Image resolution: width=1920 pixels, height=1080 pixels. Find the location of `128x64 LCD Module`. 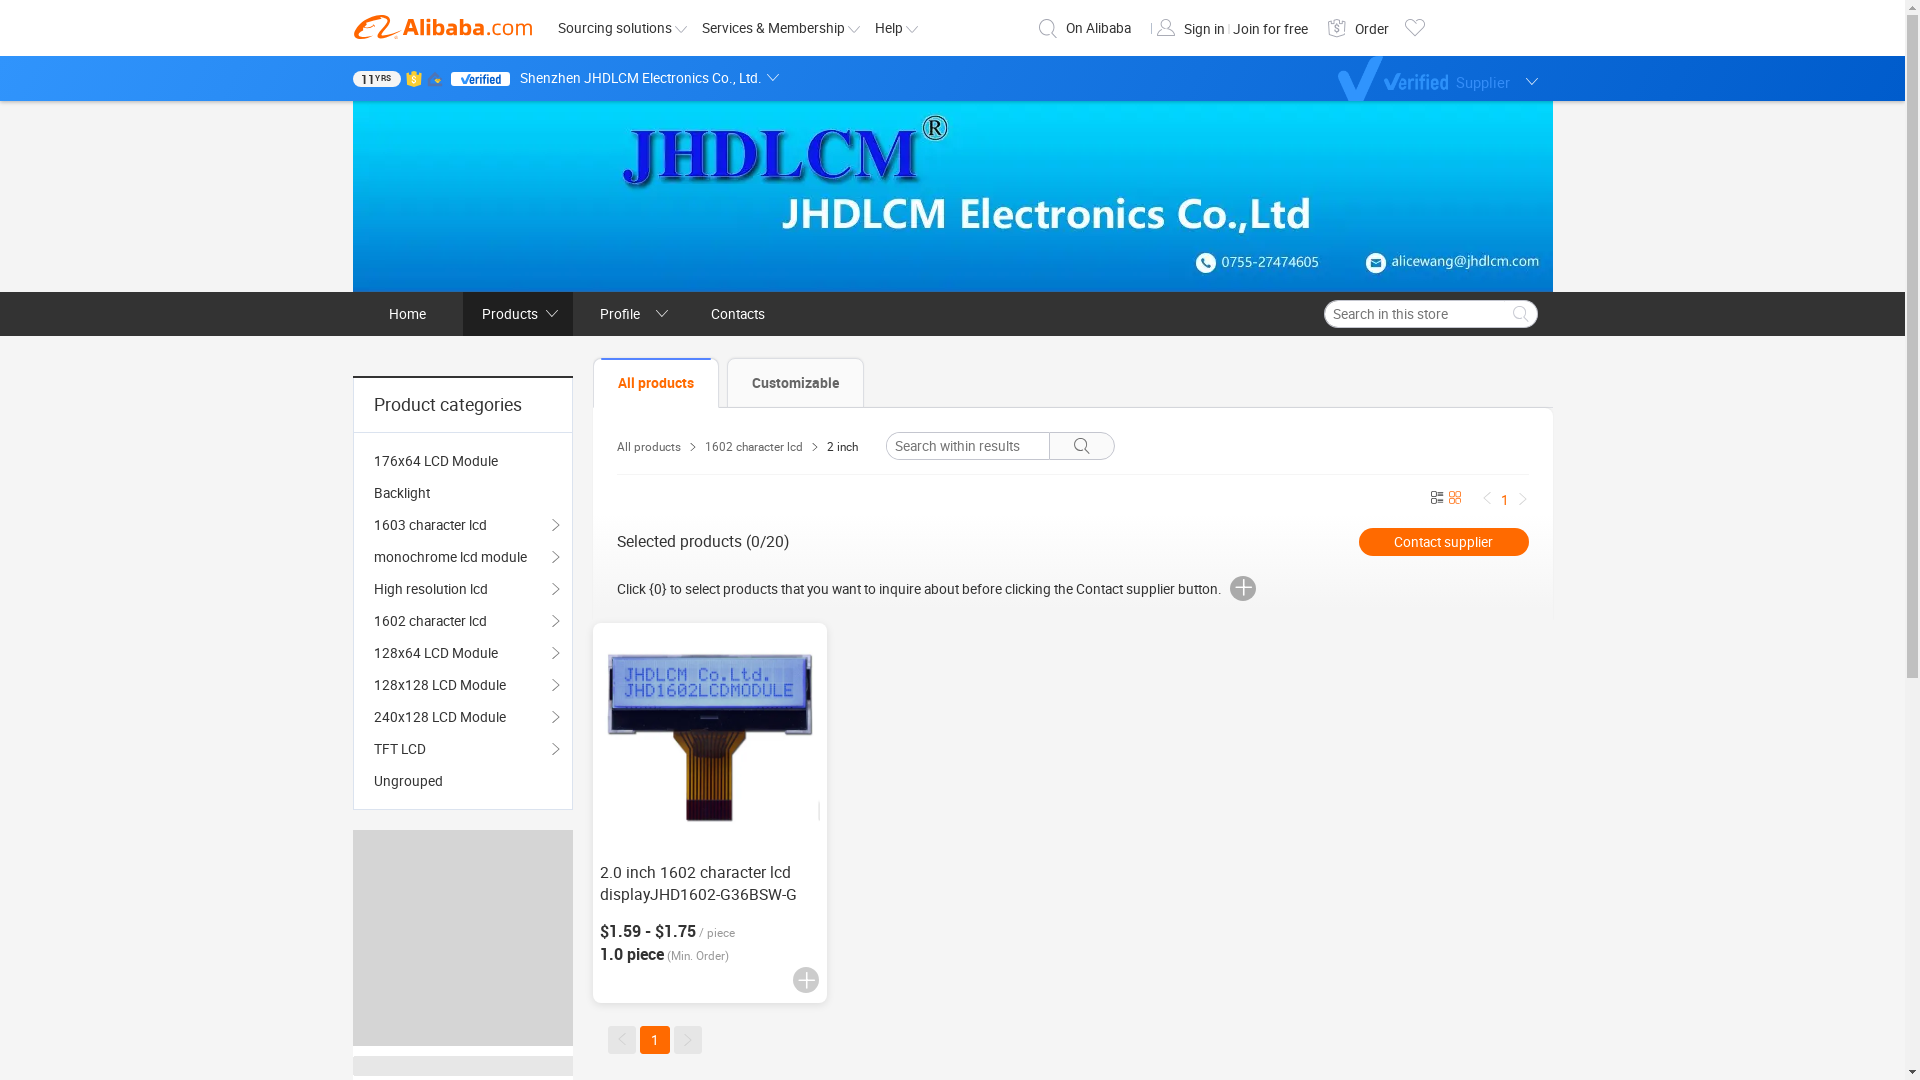

128x64 LCD Module is located at coordinates (463, 653).